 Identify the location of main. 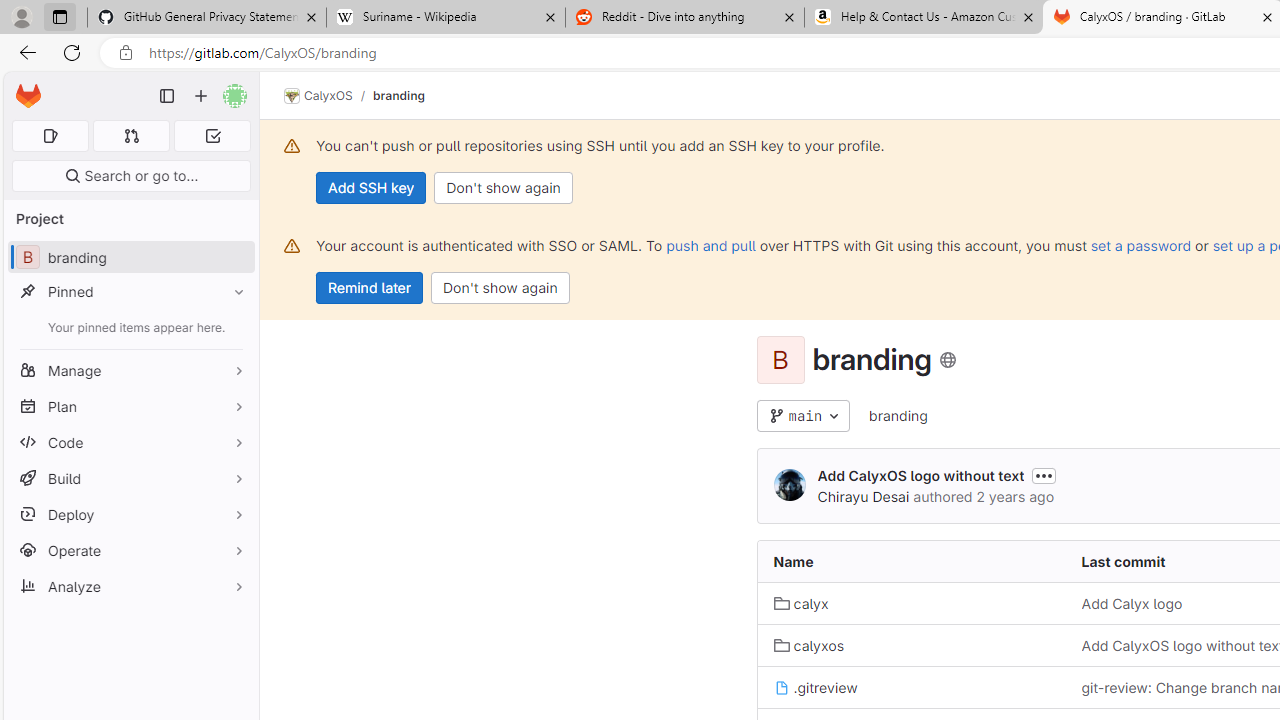
(804, 416).